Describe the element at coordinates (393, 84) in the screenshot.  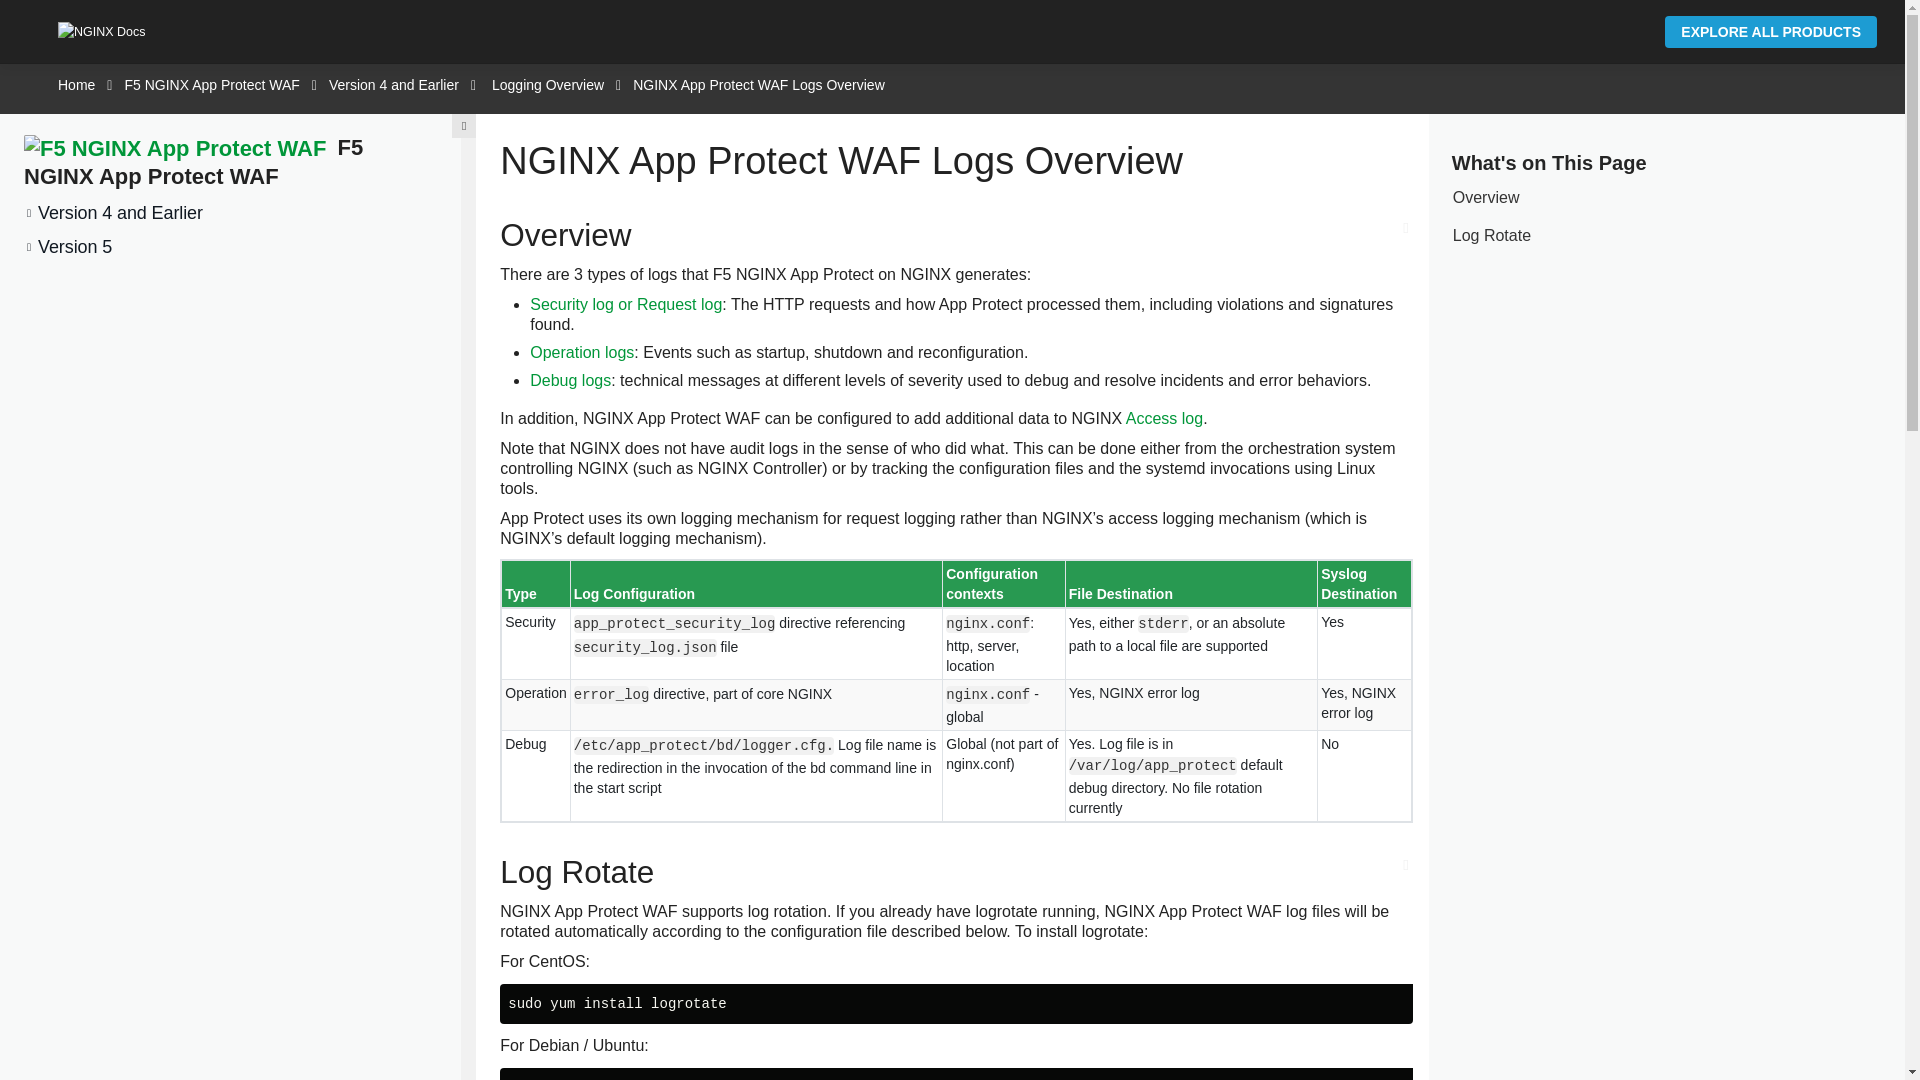
I see `Version 4 and Earlier` at that location.